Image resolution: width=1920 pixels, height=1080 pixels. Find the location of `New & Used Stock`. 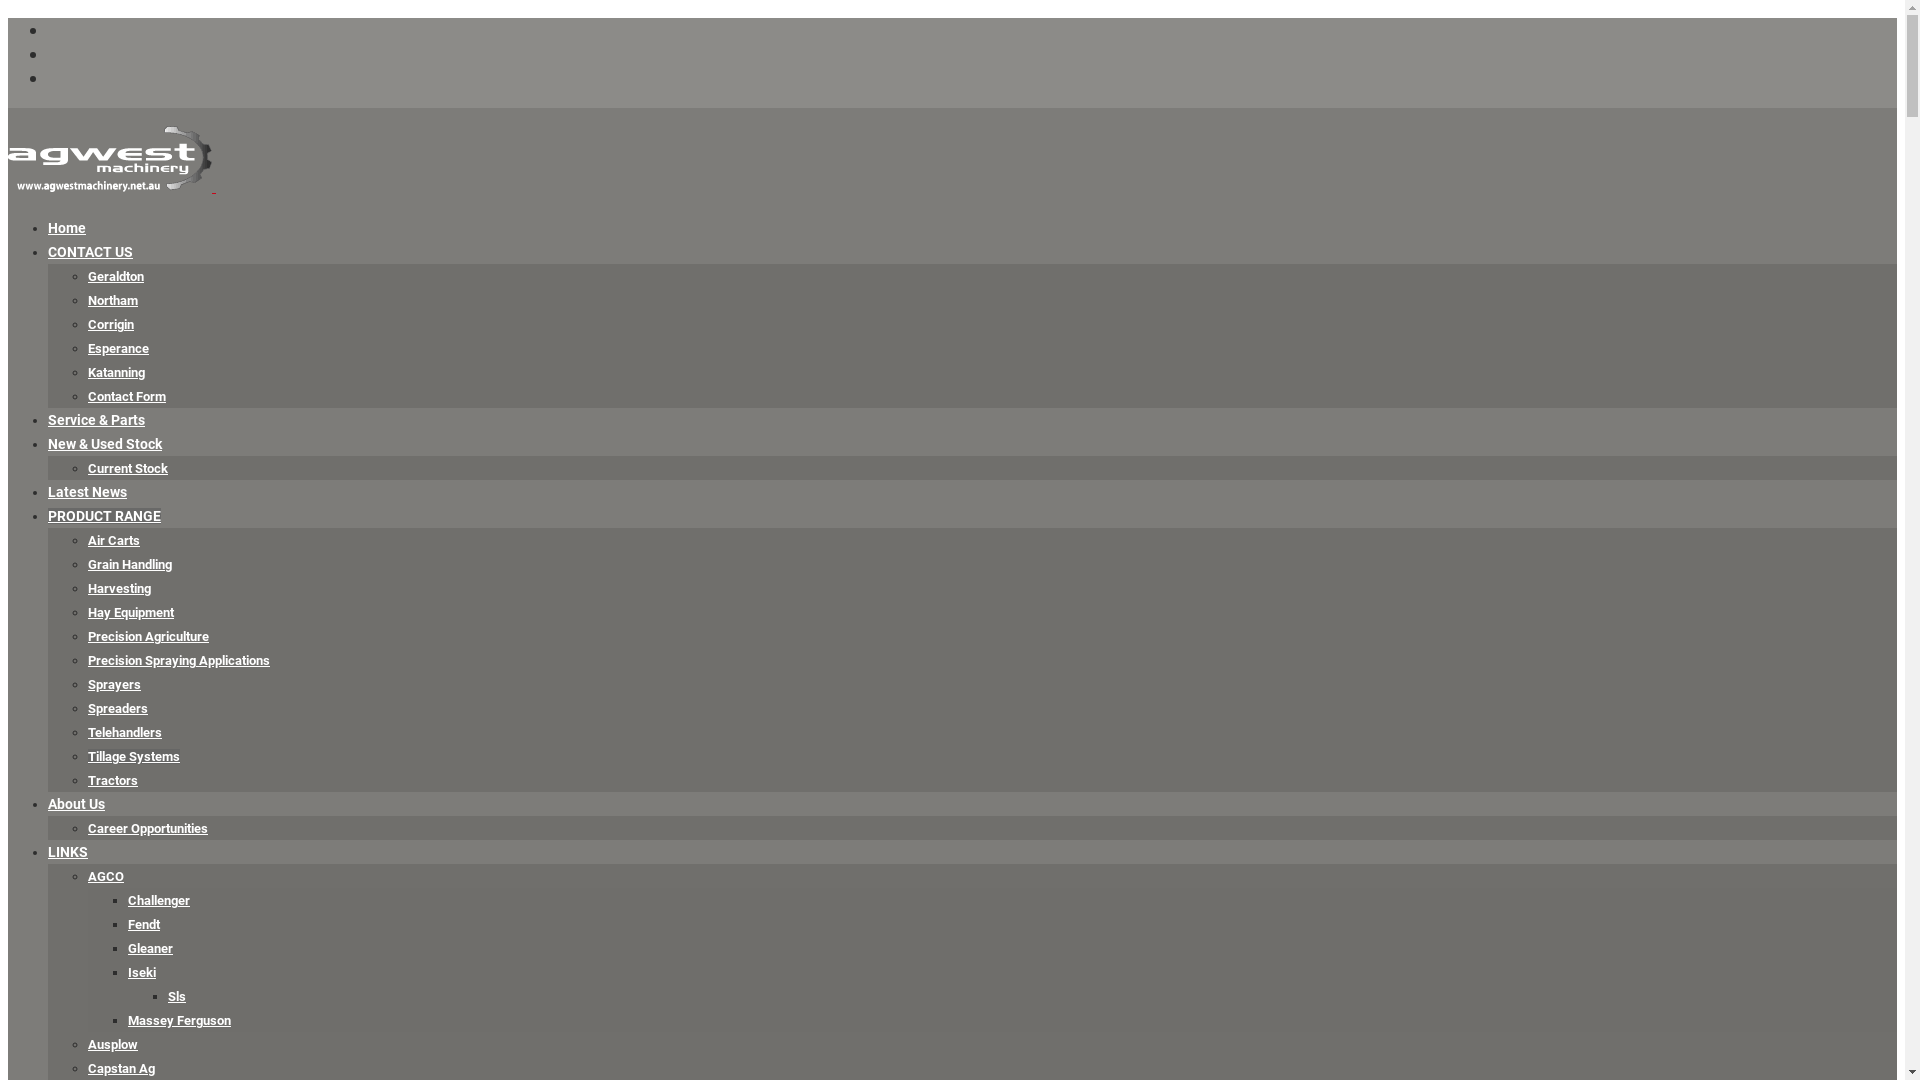

New & Used Stock is located at coordinates (105, 444).